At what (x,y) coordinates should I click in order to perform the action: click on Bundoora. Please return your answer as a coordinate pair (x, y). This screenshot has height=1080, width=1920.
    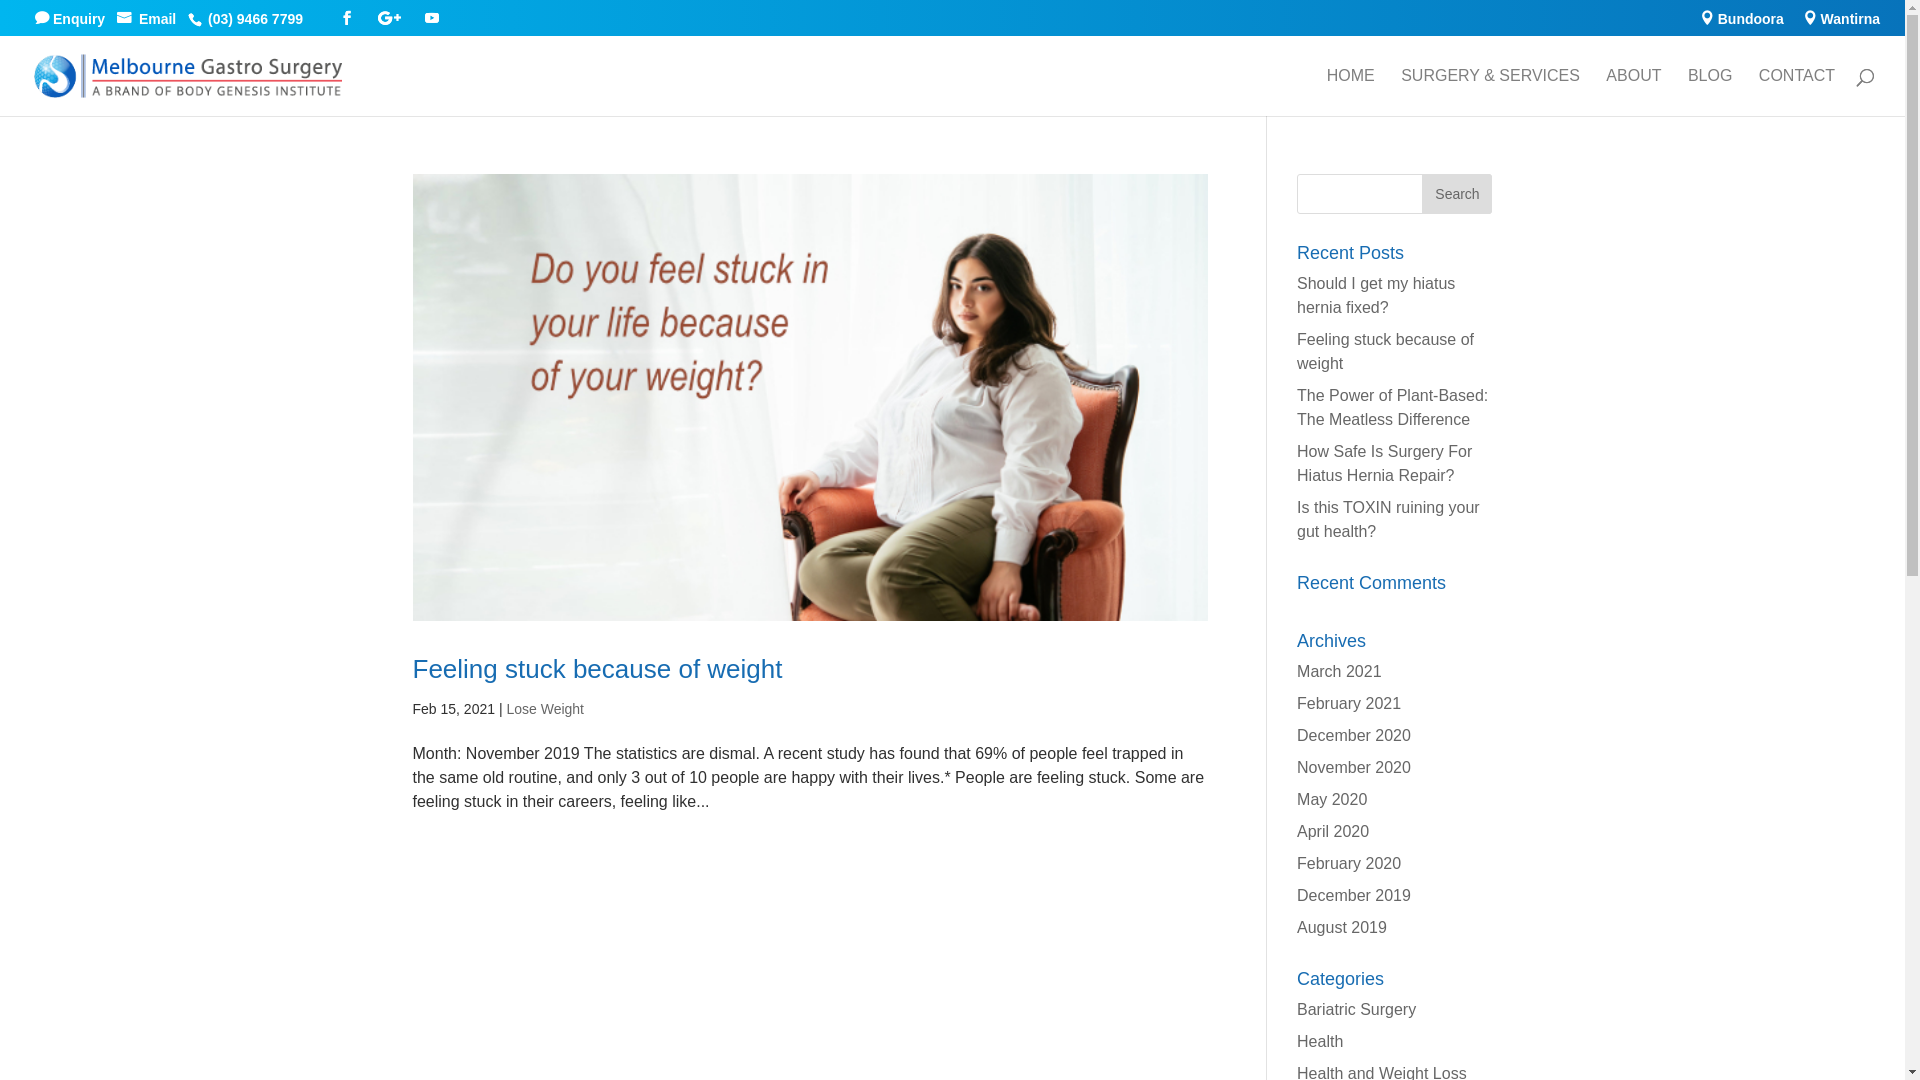
    Looking at the image, I should click on (1742, 23).